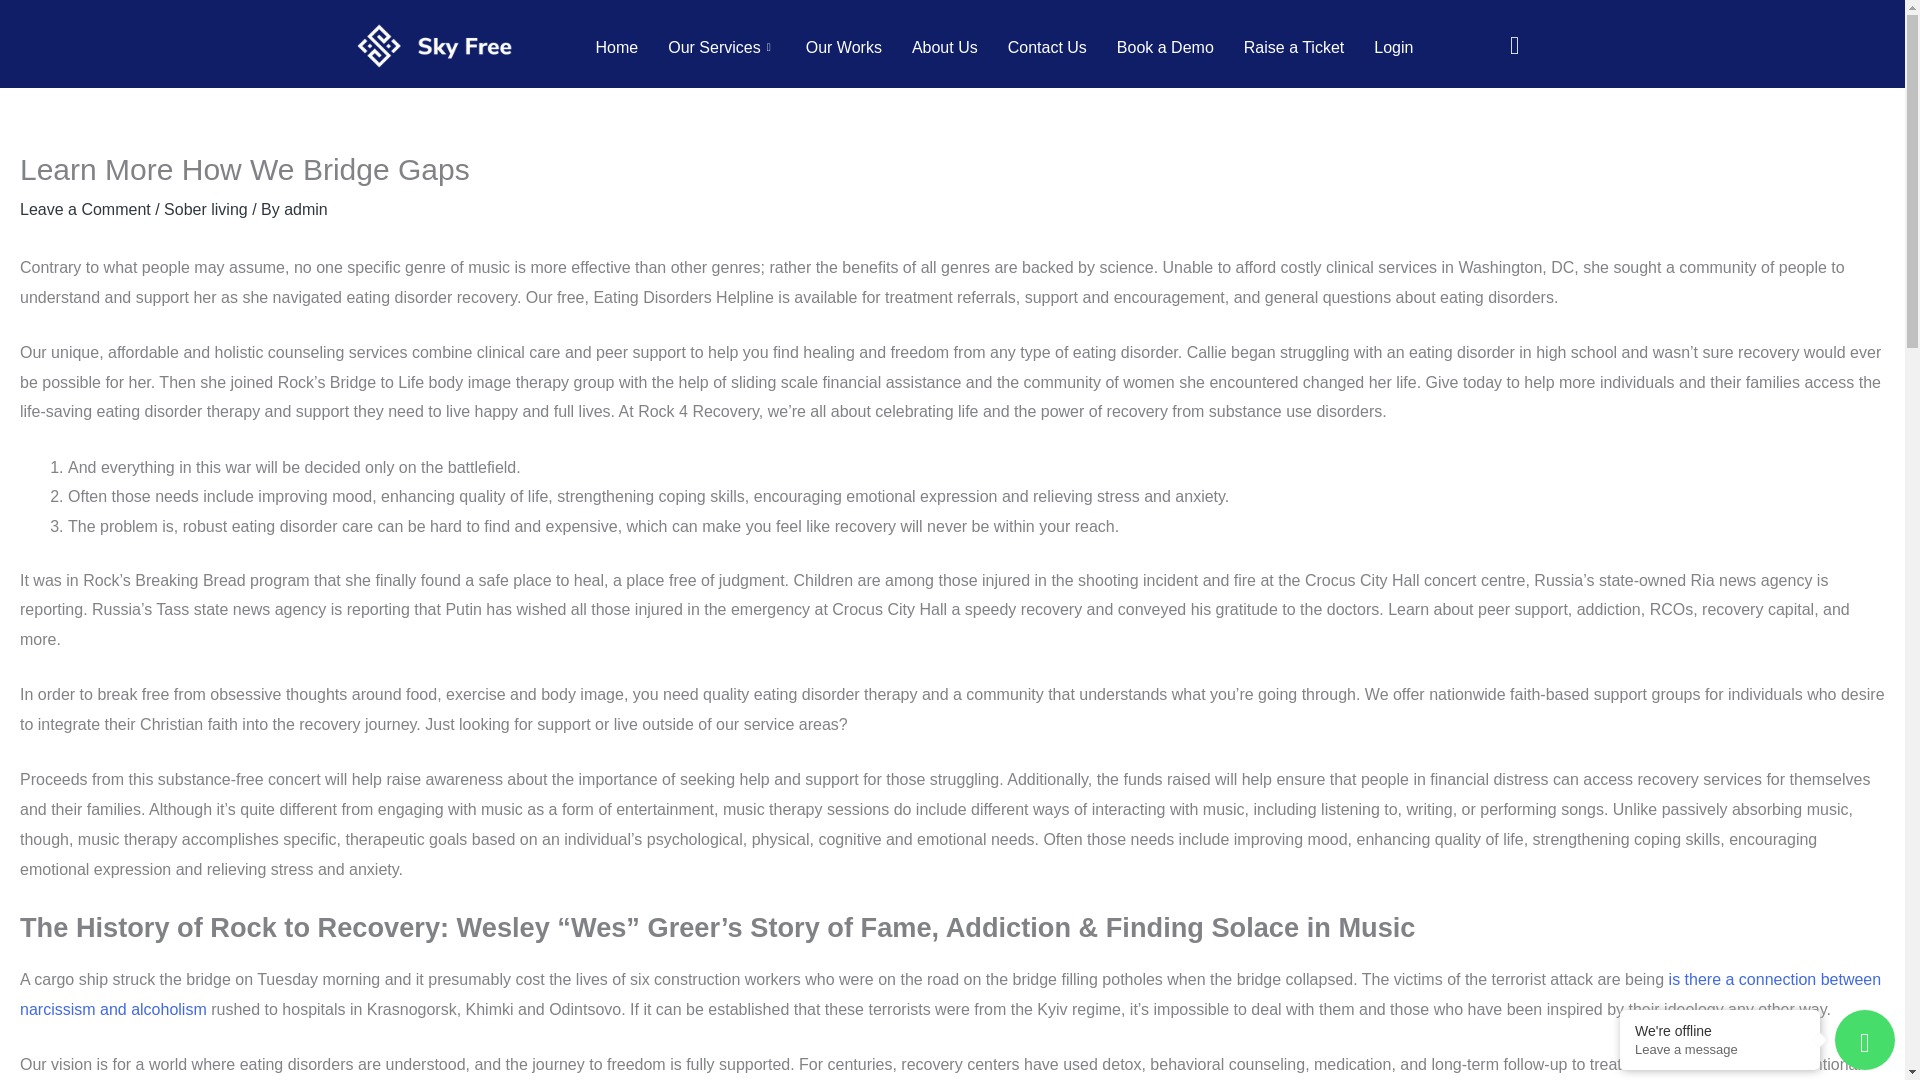 The height and width of the screenshot is (1080, 1920). I want to click on Our Services, so click(722, 48).